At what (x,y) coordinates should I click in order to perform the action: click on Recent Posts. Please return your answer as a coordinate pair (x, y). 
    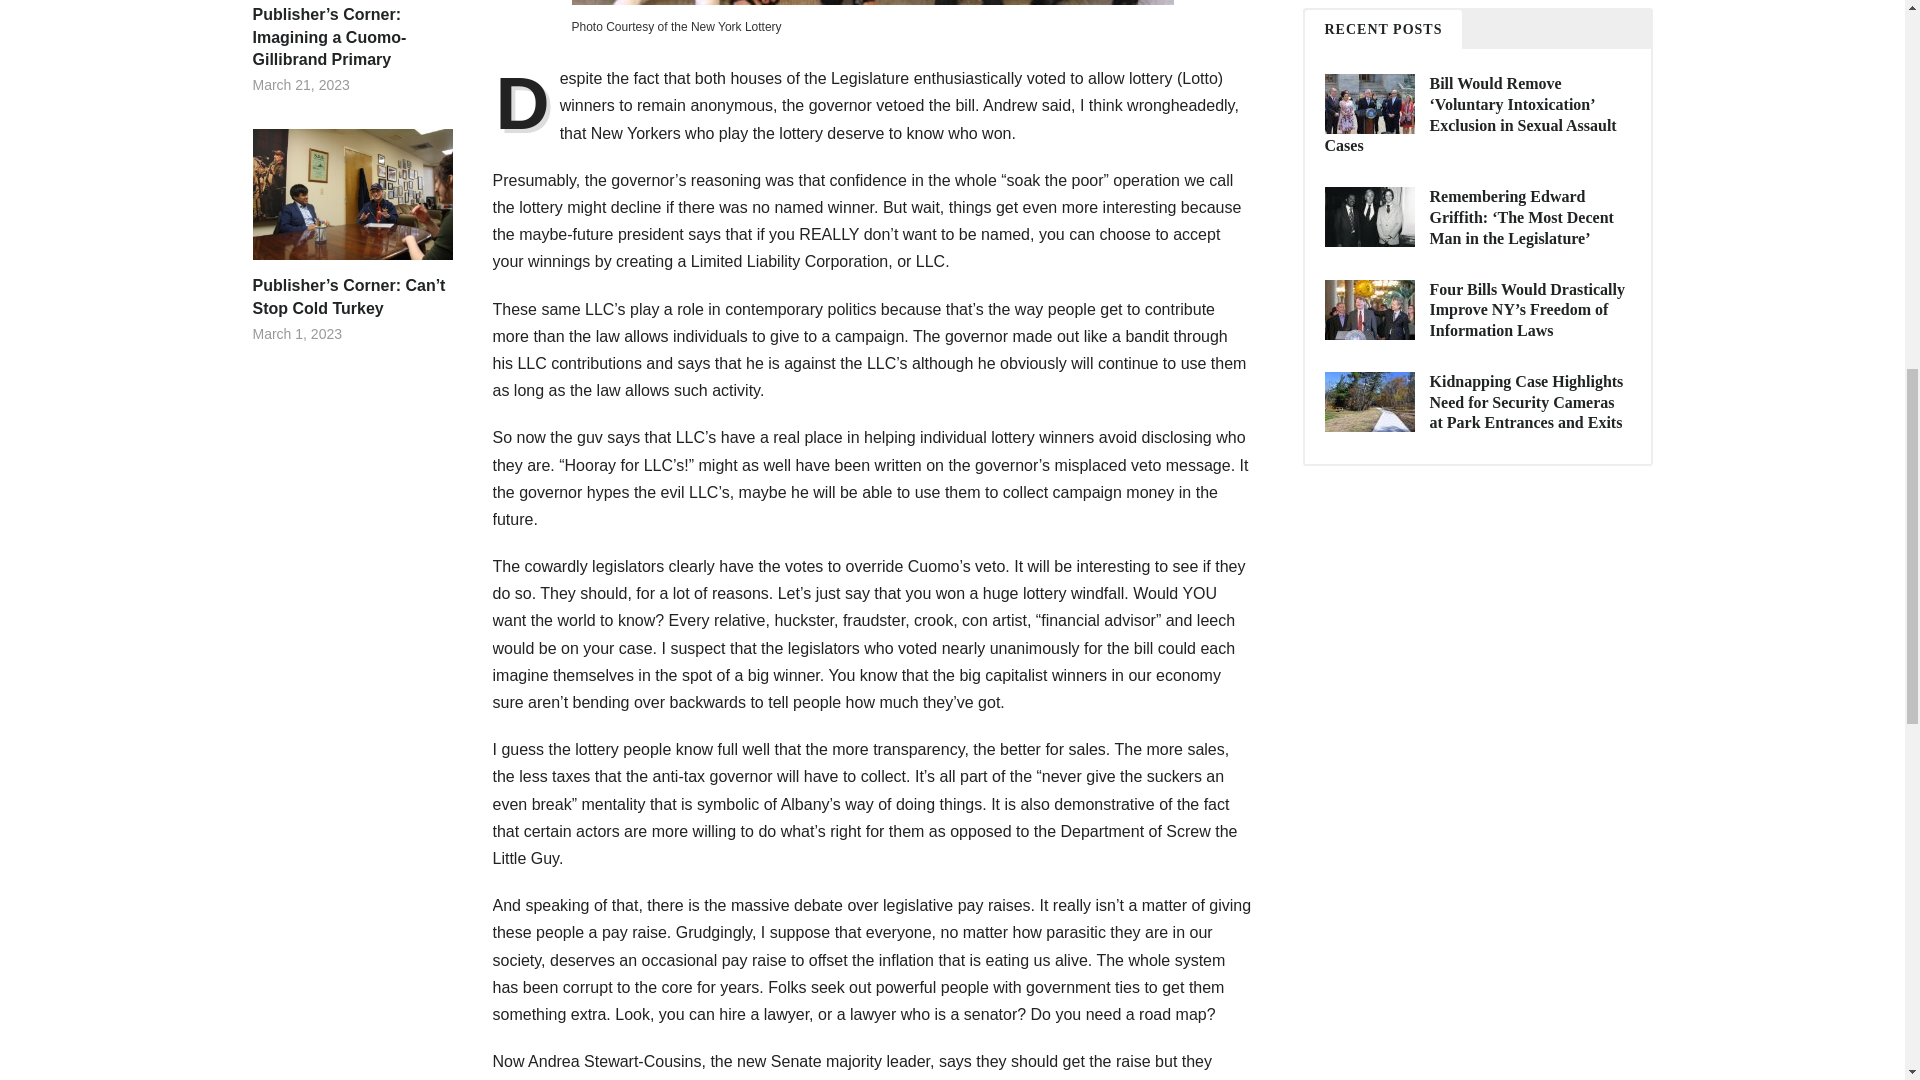
    Looking at the image, I should click on (1382, 28).